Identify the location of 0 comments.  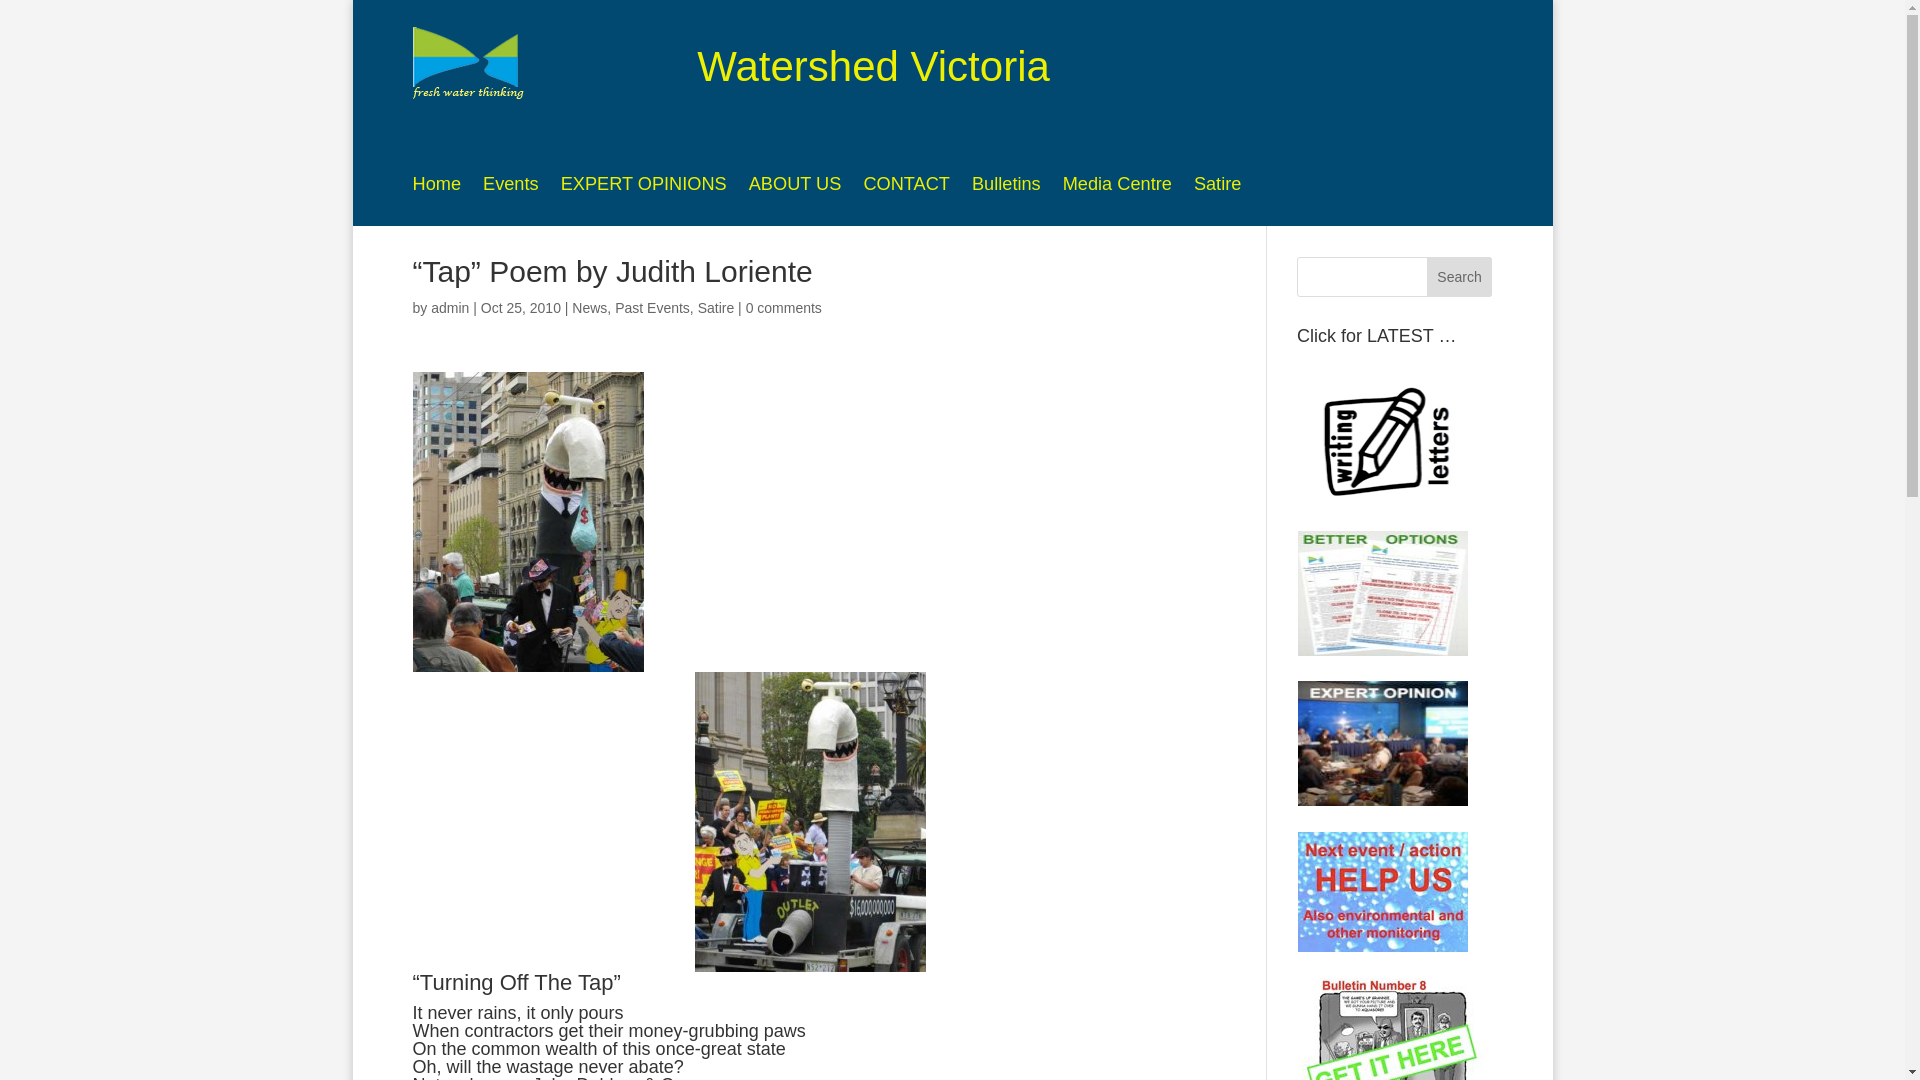
(784, 308).